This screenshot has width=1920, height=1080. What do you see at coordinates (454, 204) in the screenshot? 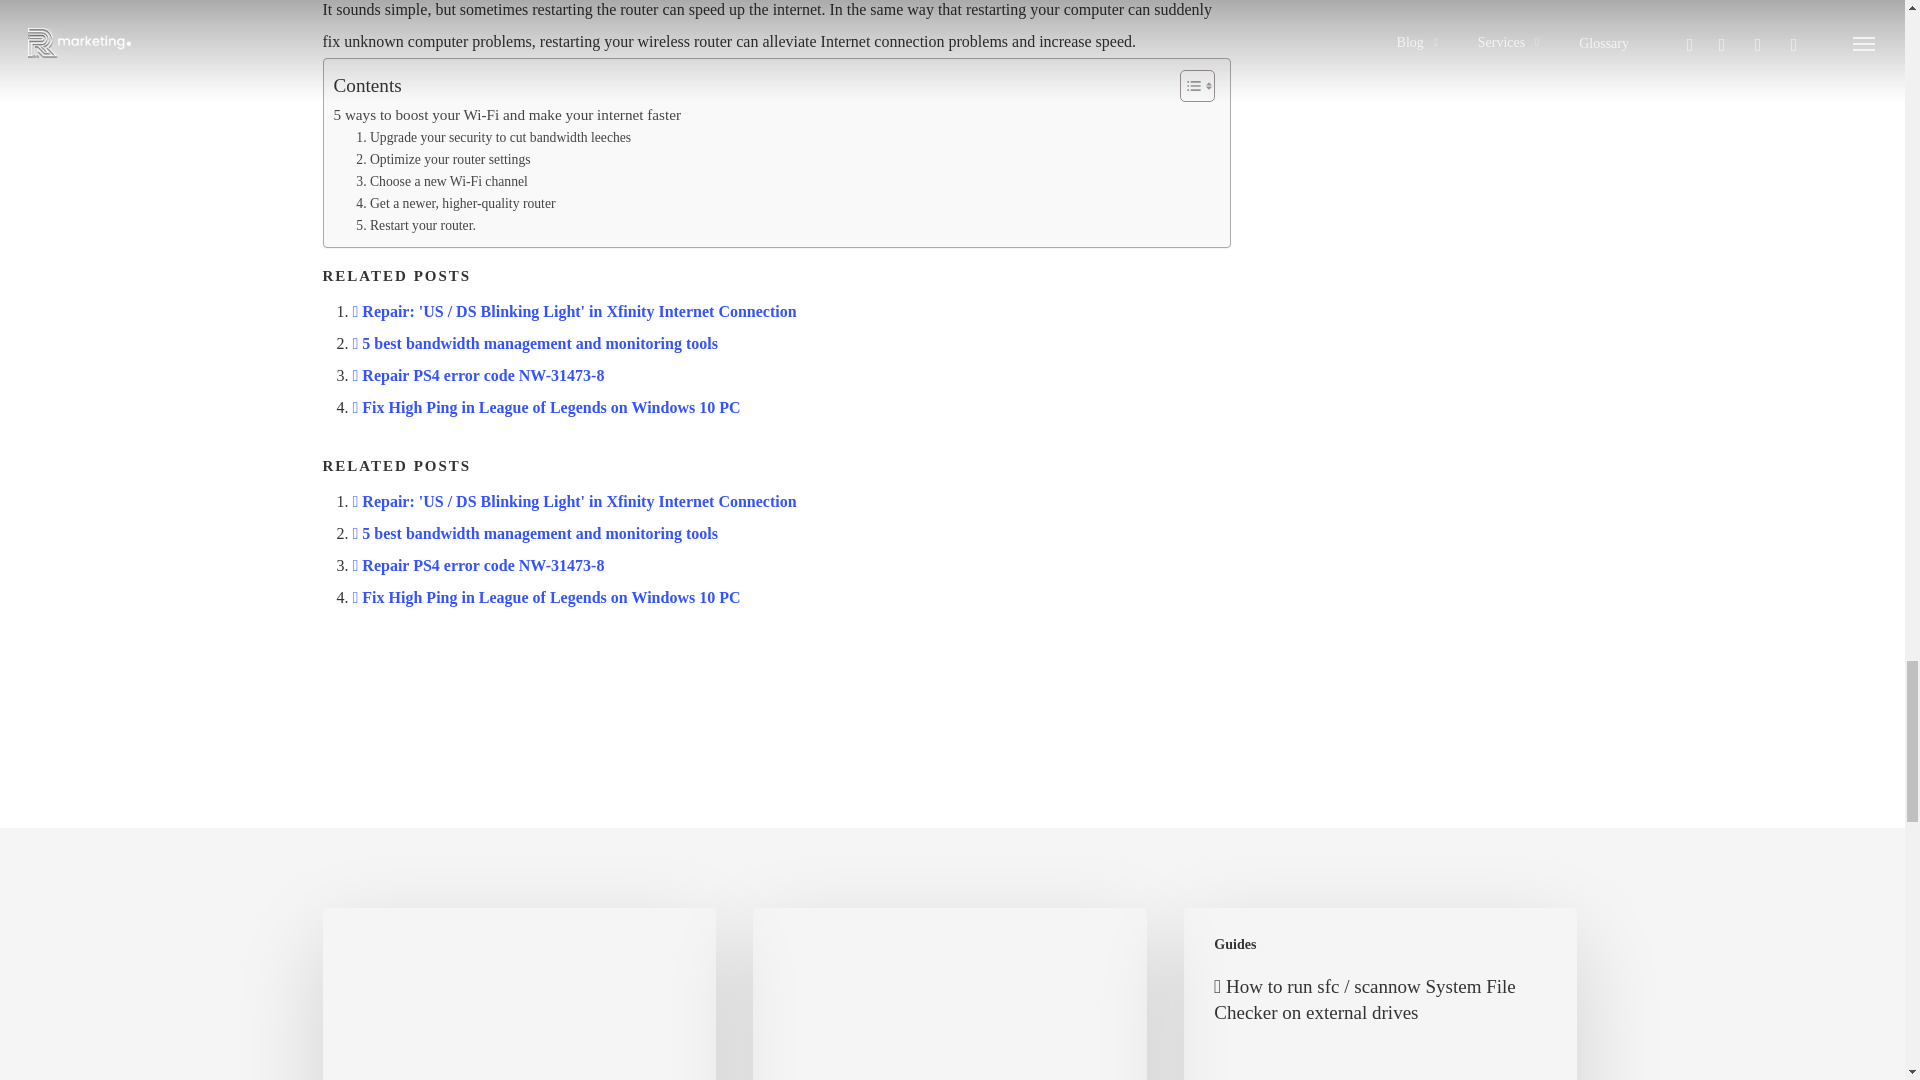
I see `4. Get a newer, higher-quality router` at bounding box center [454, 204].